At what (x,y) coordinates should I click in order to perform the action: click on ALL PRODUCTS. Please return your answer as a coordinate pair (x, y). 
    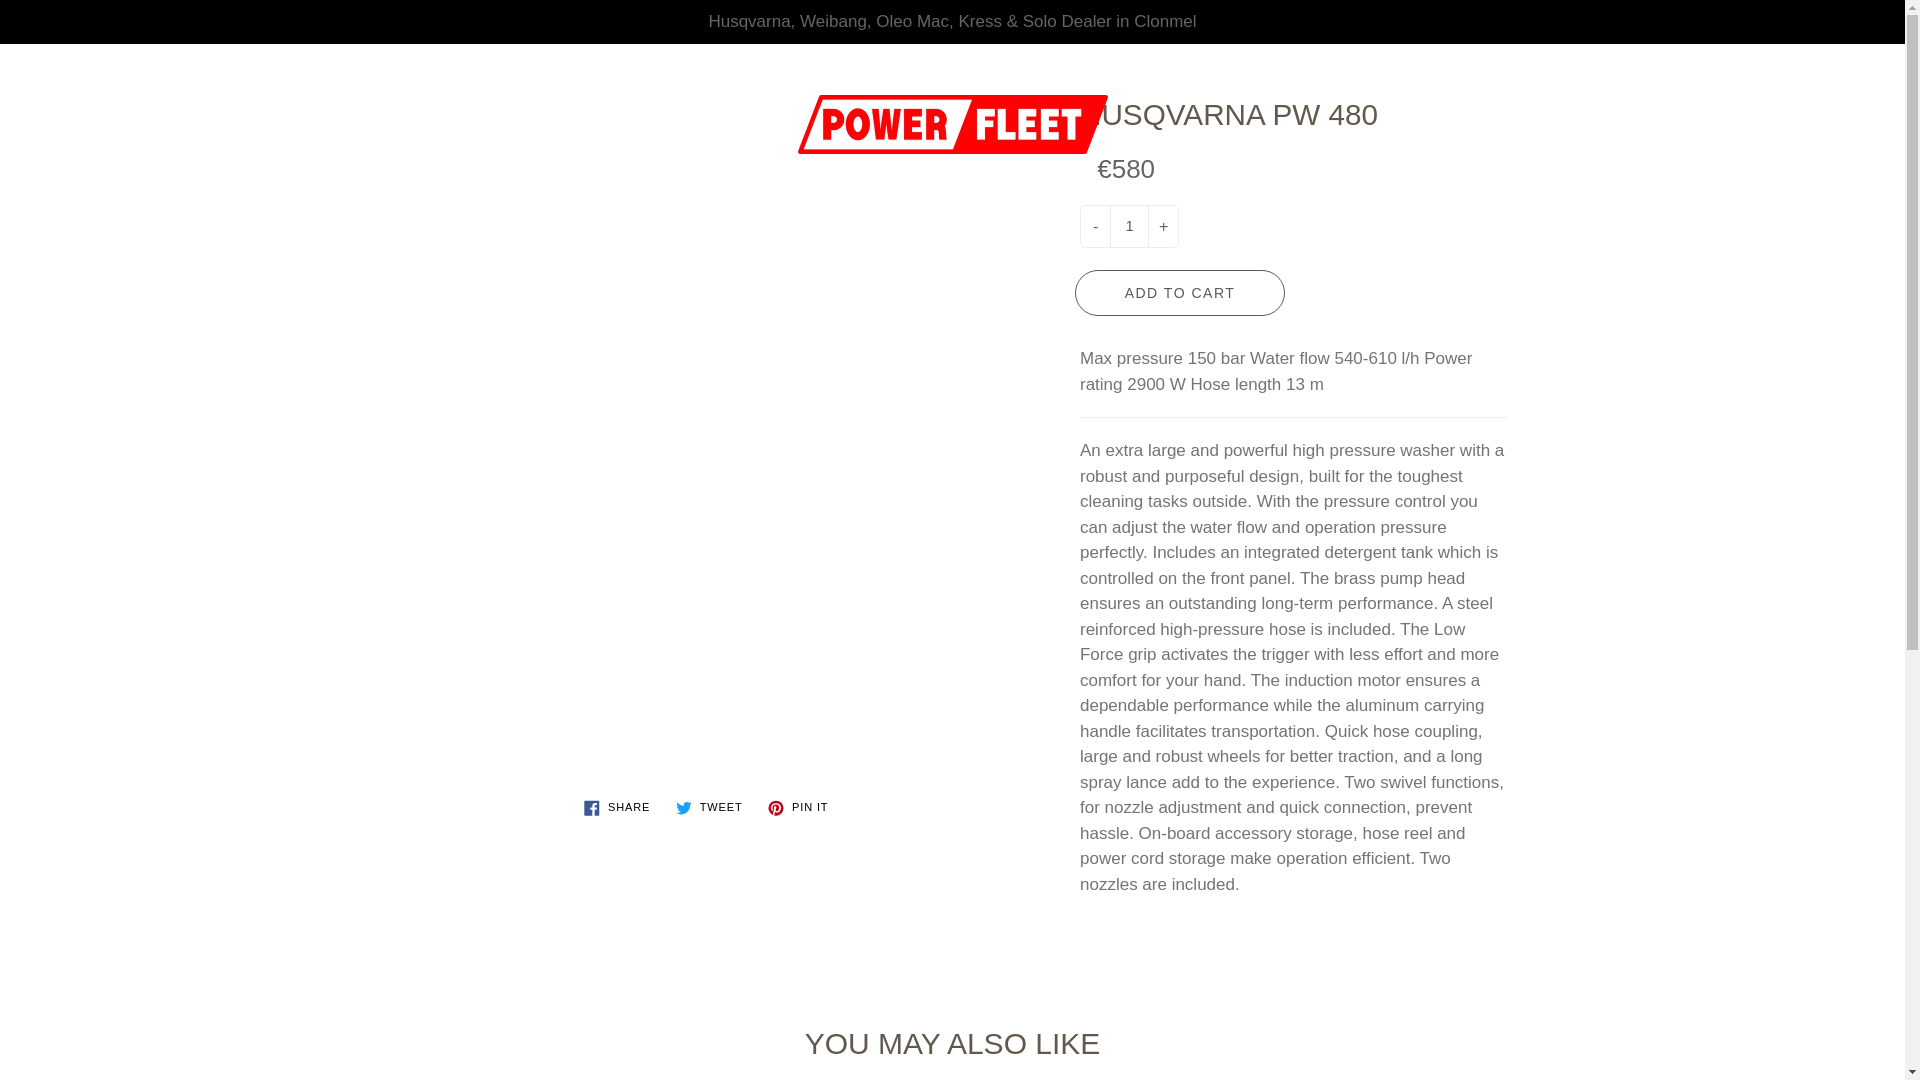
    Looking at the image, I should click on (446, 198).